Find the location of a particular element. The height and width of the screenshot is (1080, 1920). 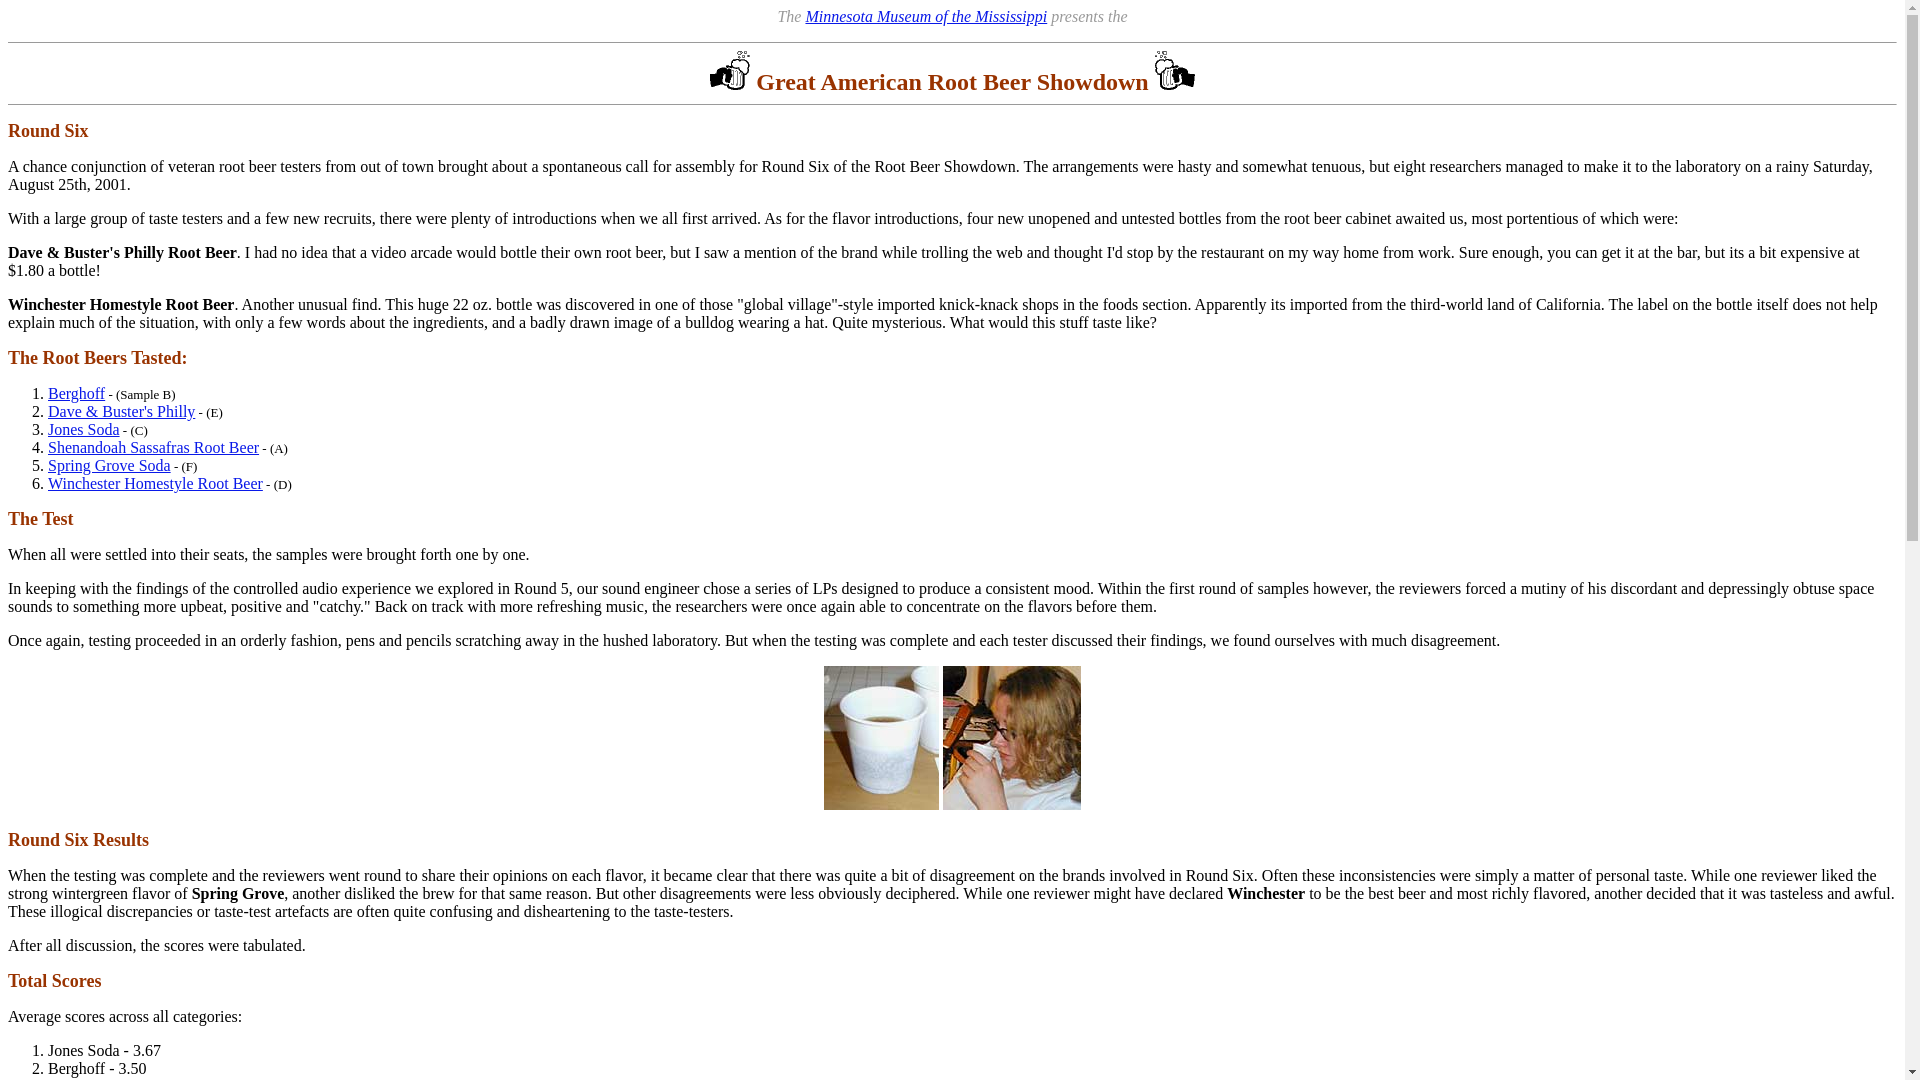

Berghoff is located at coordinates (76, 392).